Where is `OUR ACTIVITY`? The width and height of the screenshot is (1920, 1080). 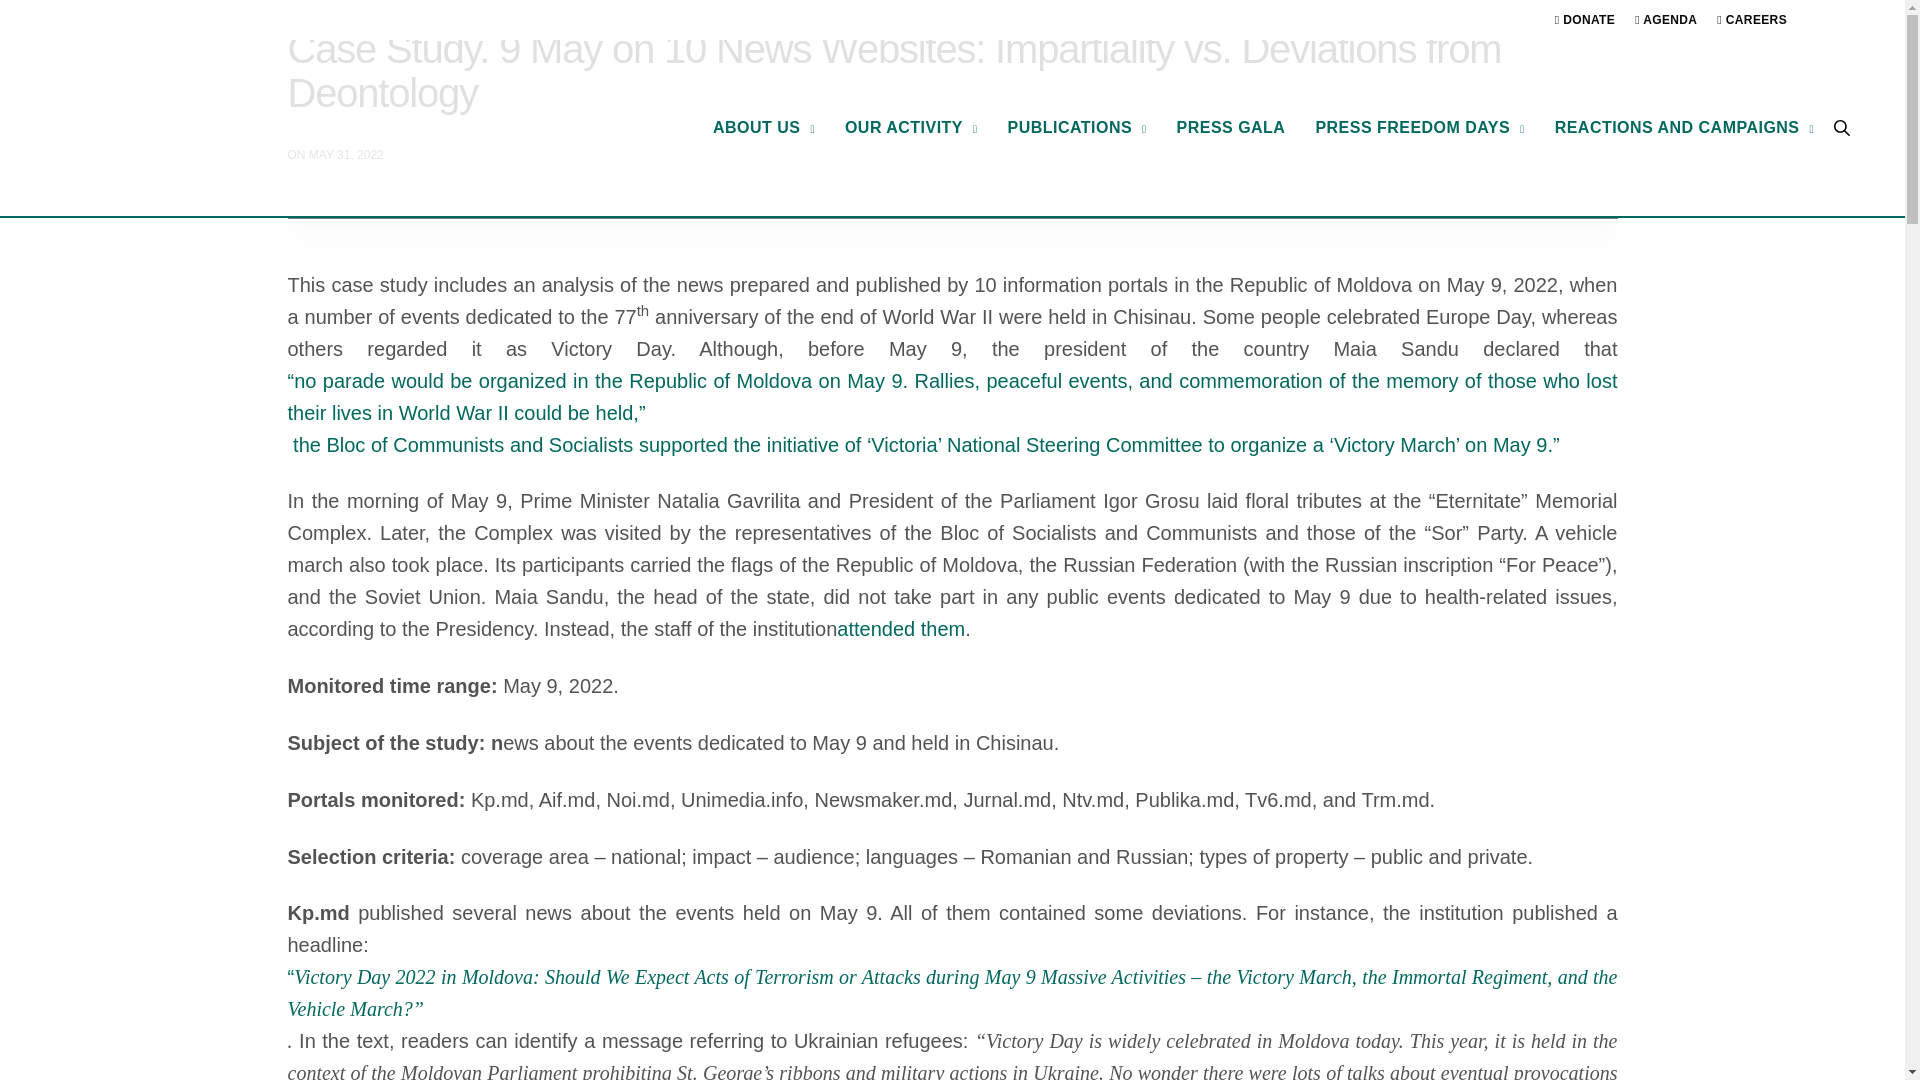 OUR ACTIVITY is located at coordinates (910, 128).